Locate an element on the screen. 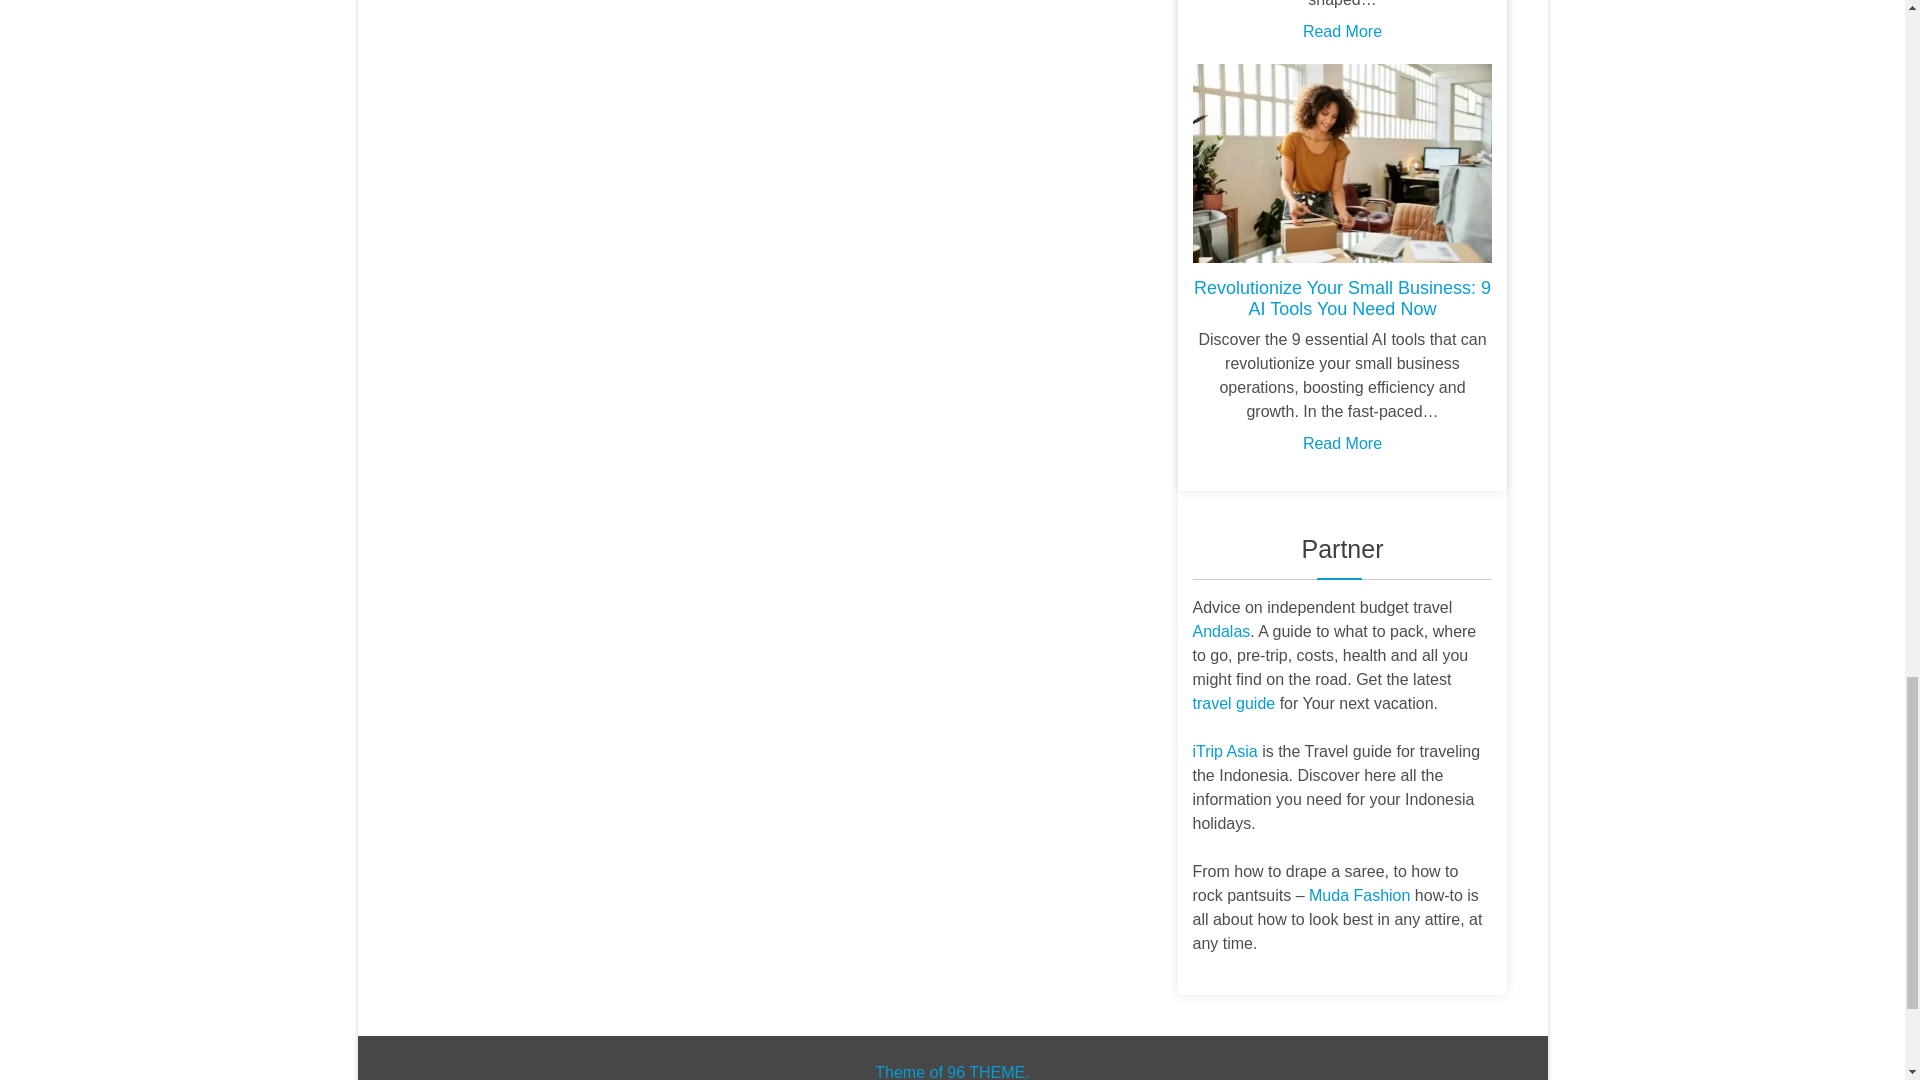 The height and width of the screenshot is (1080, 1920). Muda Fashion is located at coordinates (1359, 894).